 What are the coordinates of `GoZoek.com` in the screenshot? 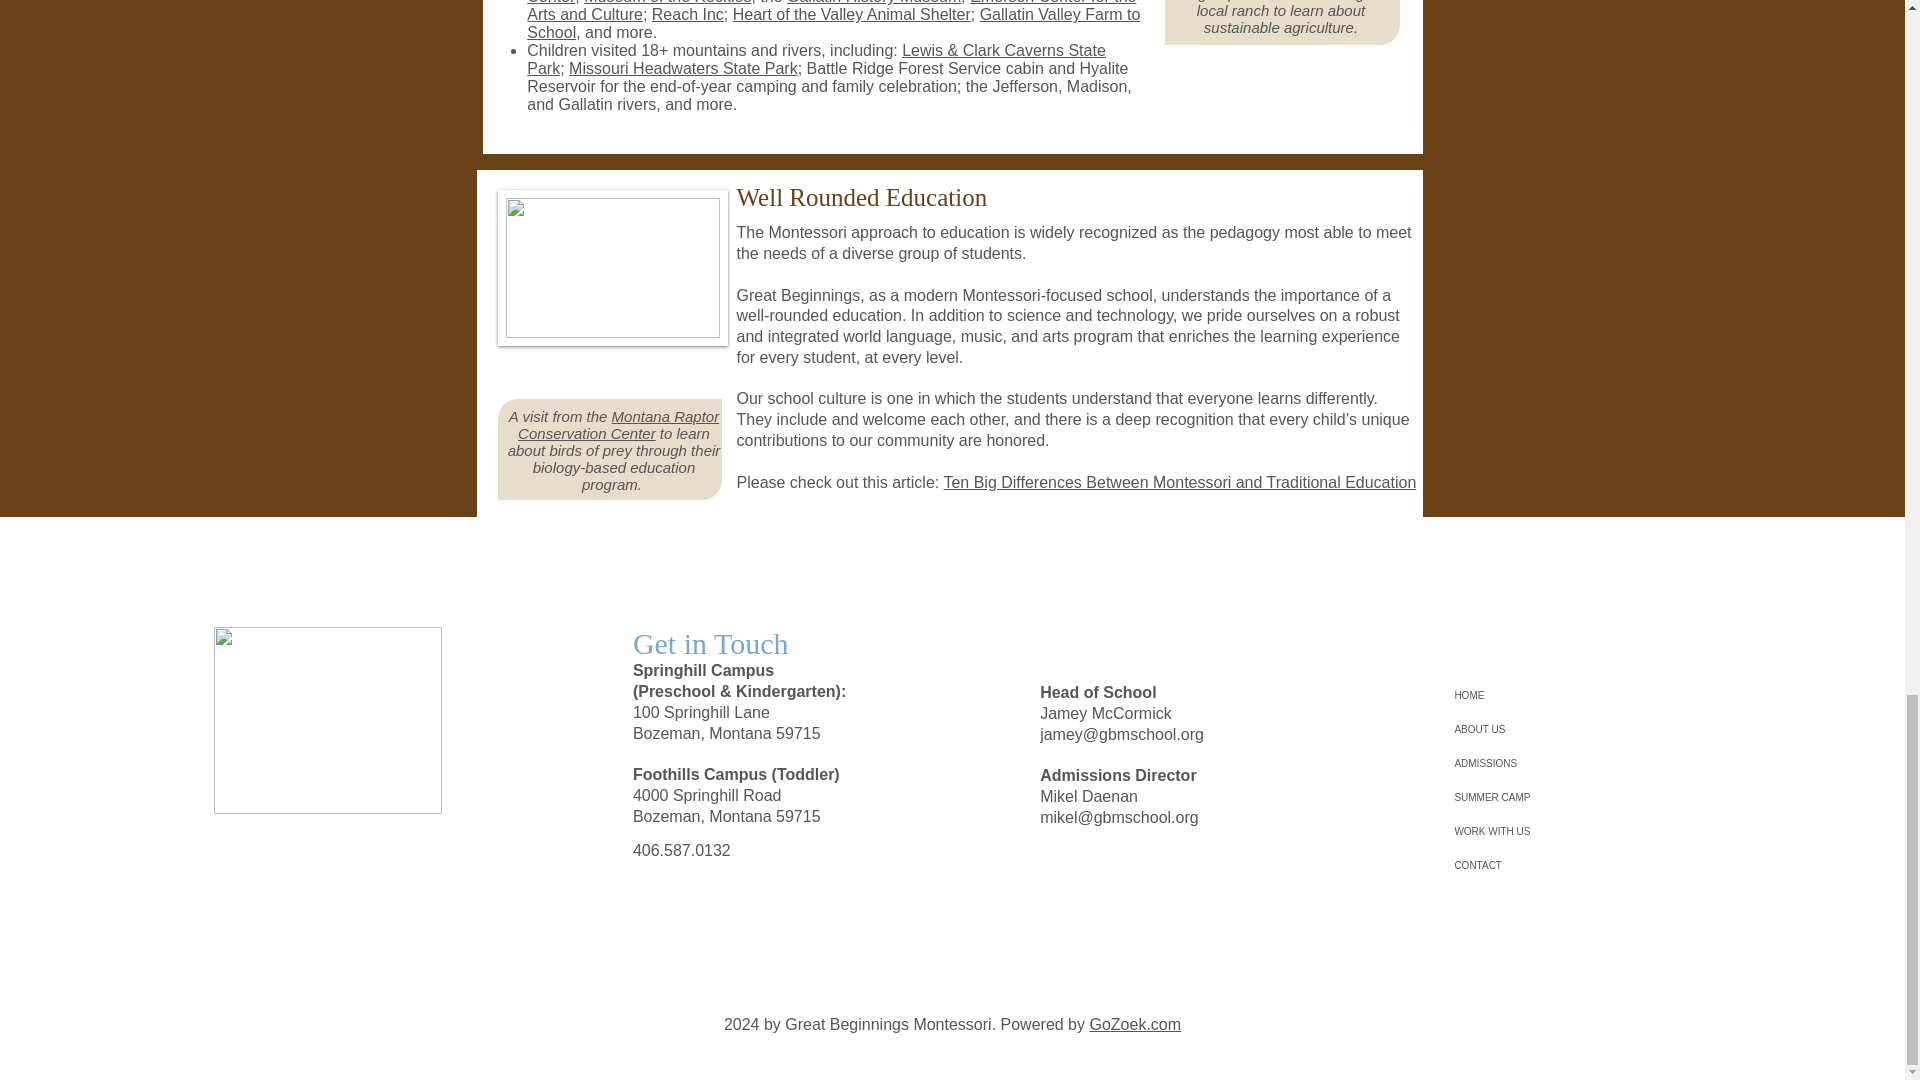 It's located at (1134, 1024).